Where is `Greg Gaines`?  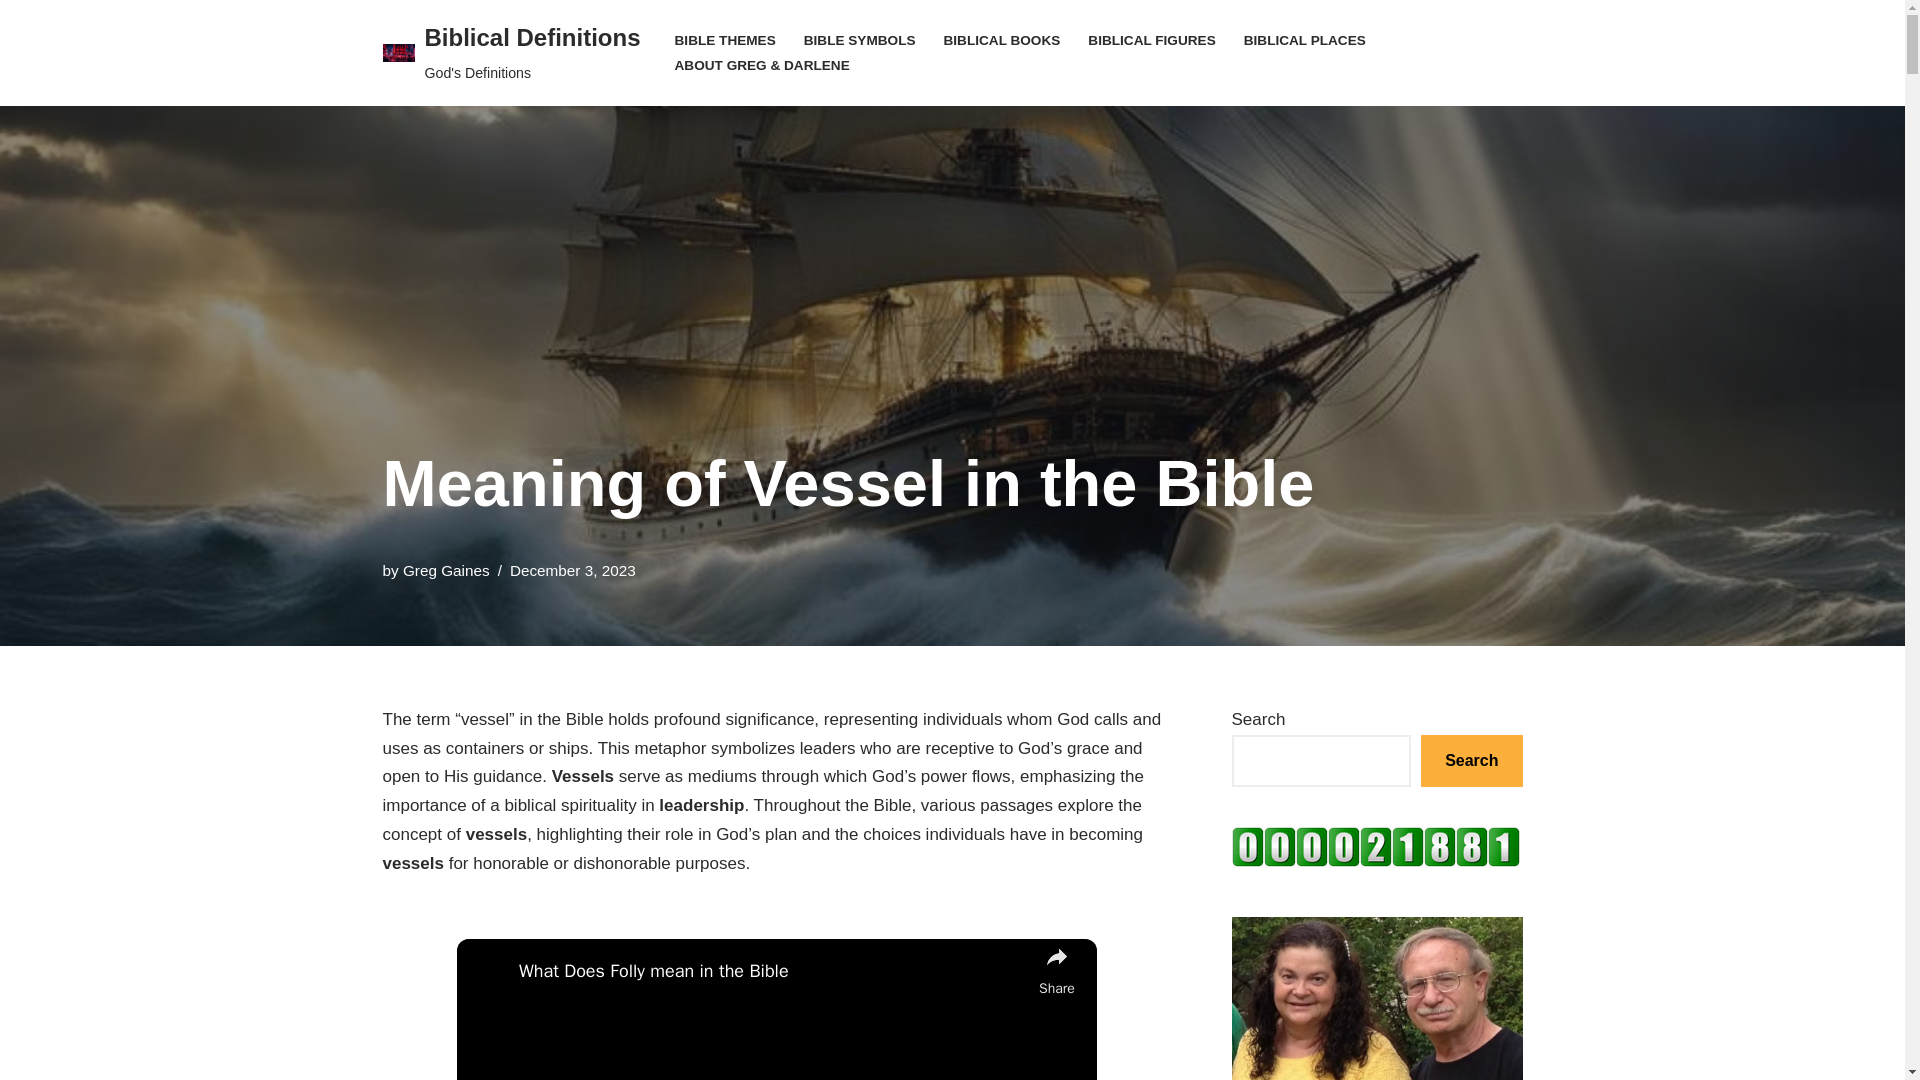 Greg Gaines is located at coordinates (510, 52).